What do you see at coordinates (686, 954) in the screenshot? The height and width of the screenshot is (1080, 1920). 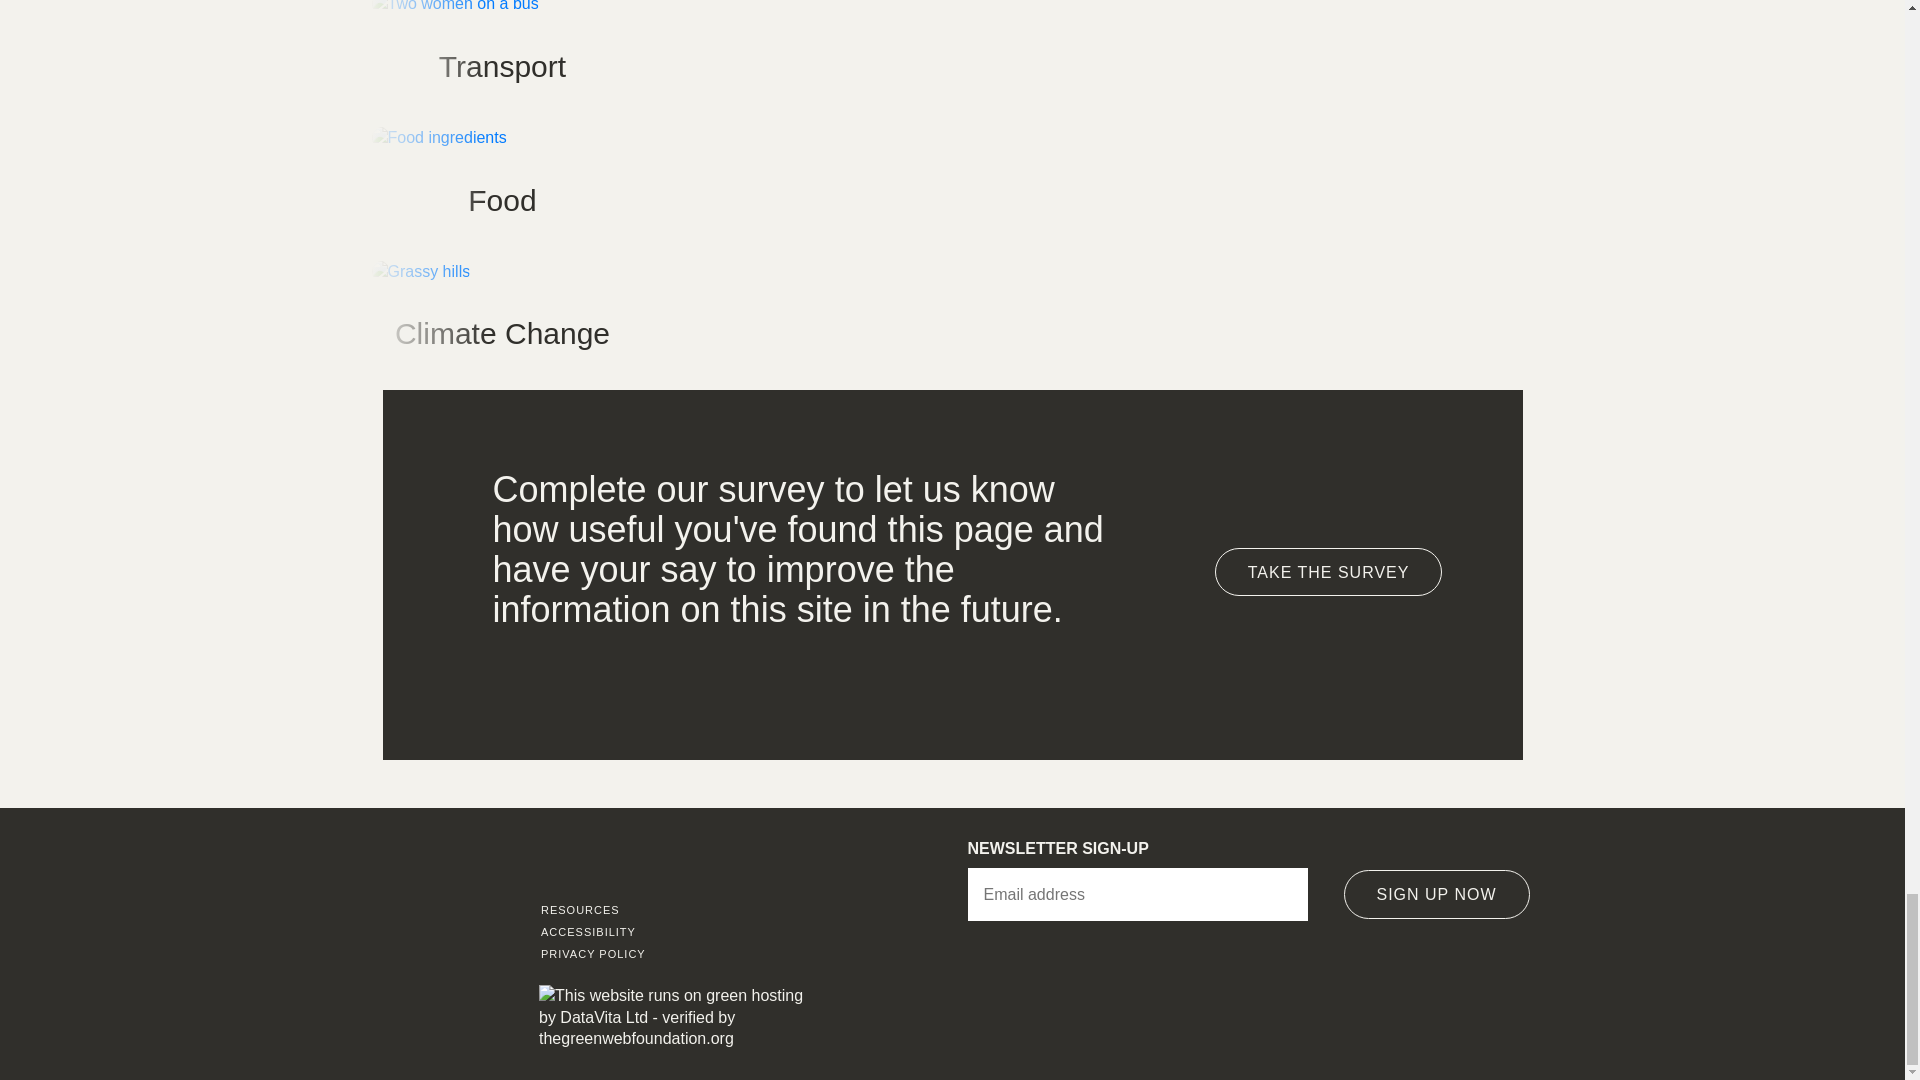 I see `PRIVACY POLICY` at bounding box center [686, 954].